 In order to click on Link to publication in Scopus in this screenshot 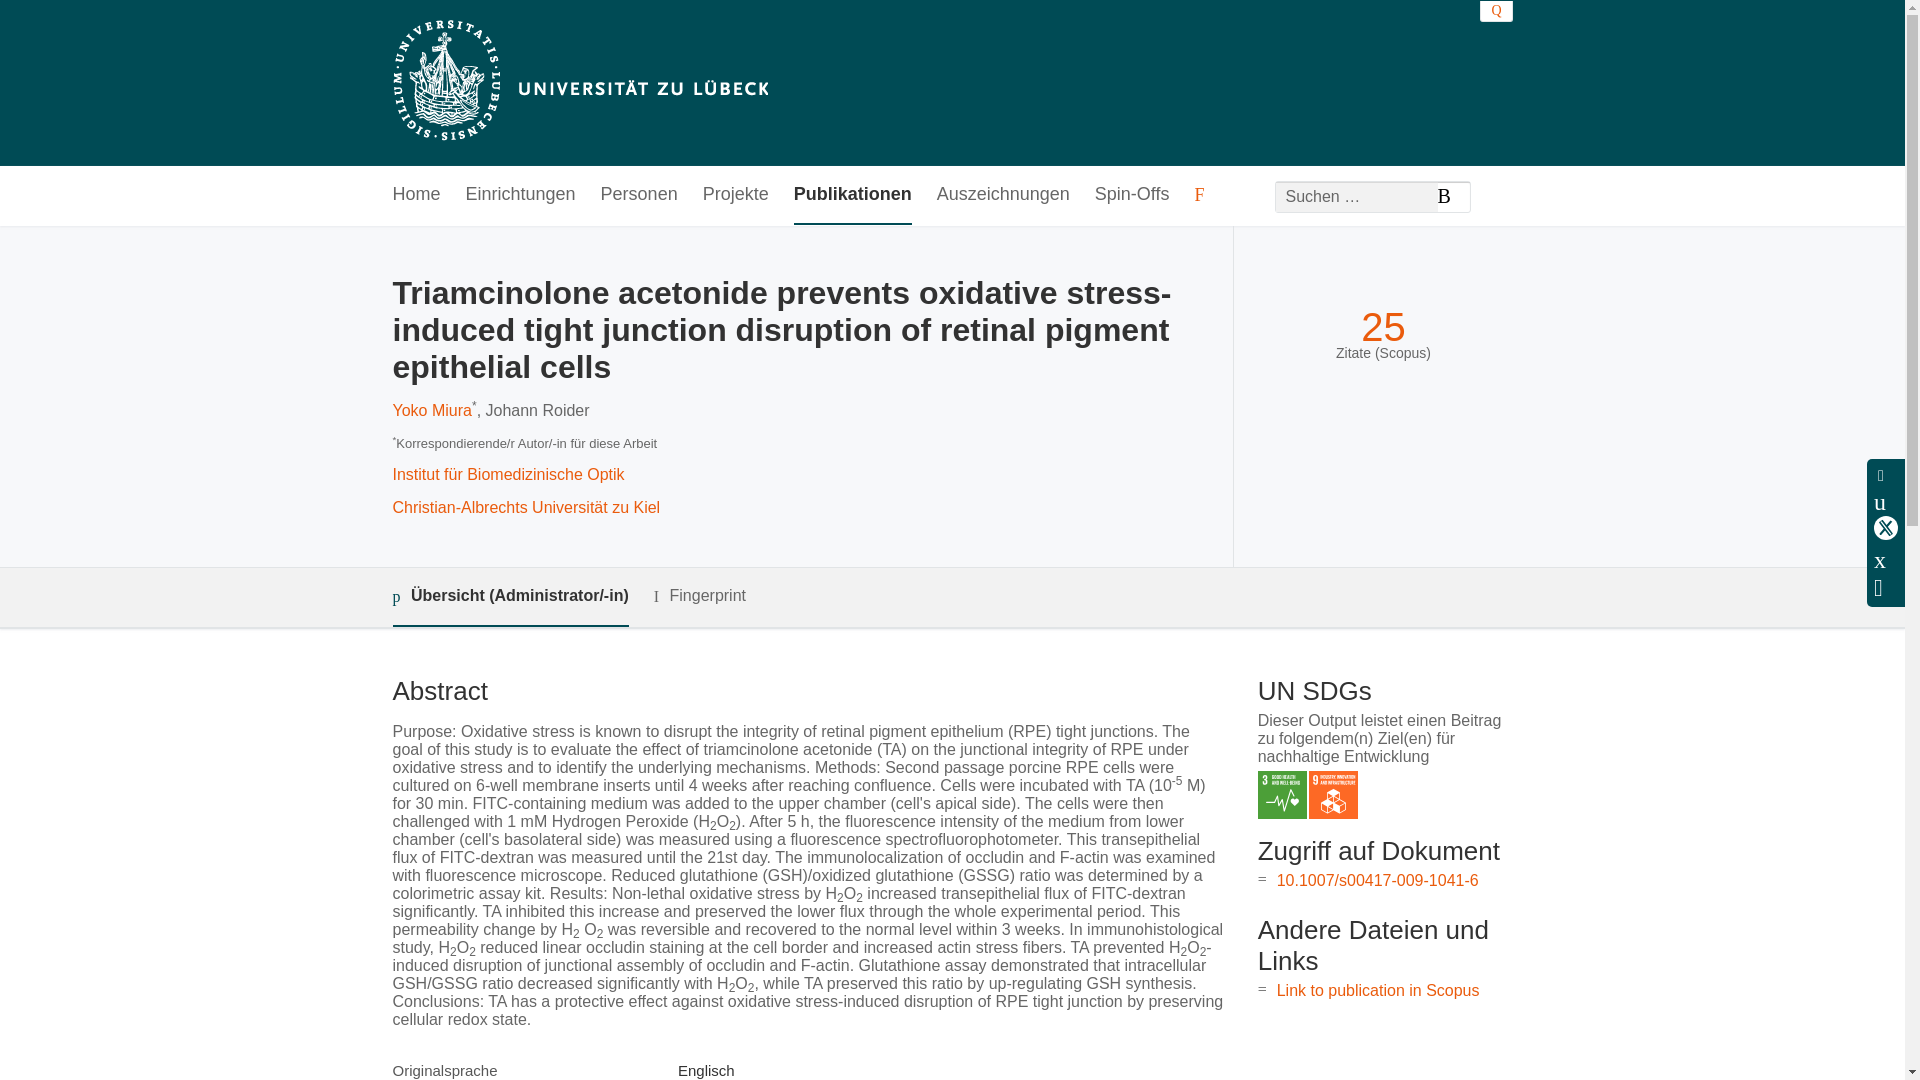, I will do `click(1378, 990)`.